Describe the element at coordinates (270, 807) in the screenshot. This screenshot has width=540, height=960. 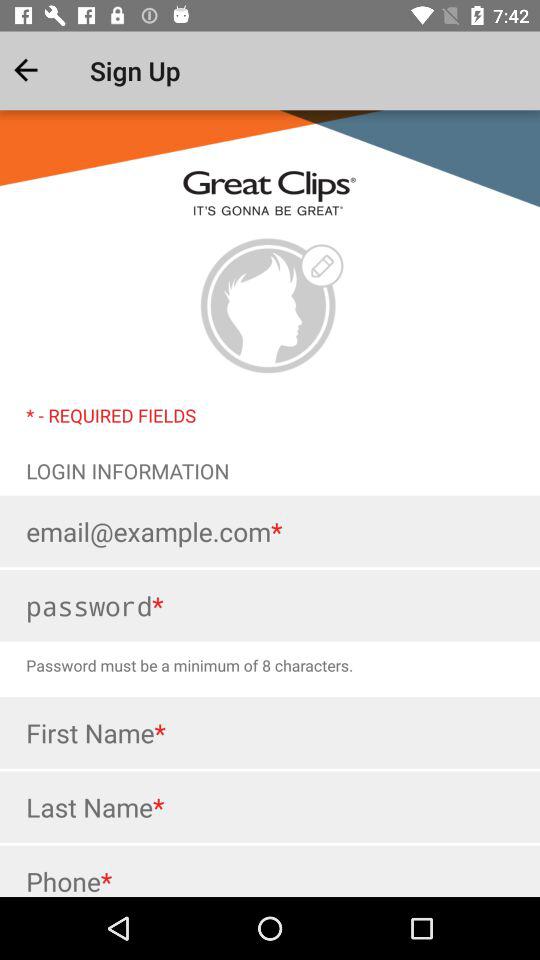
I see `field for last name` at that location.